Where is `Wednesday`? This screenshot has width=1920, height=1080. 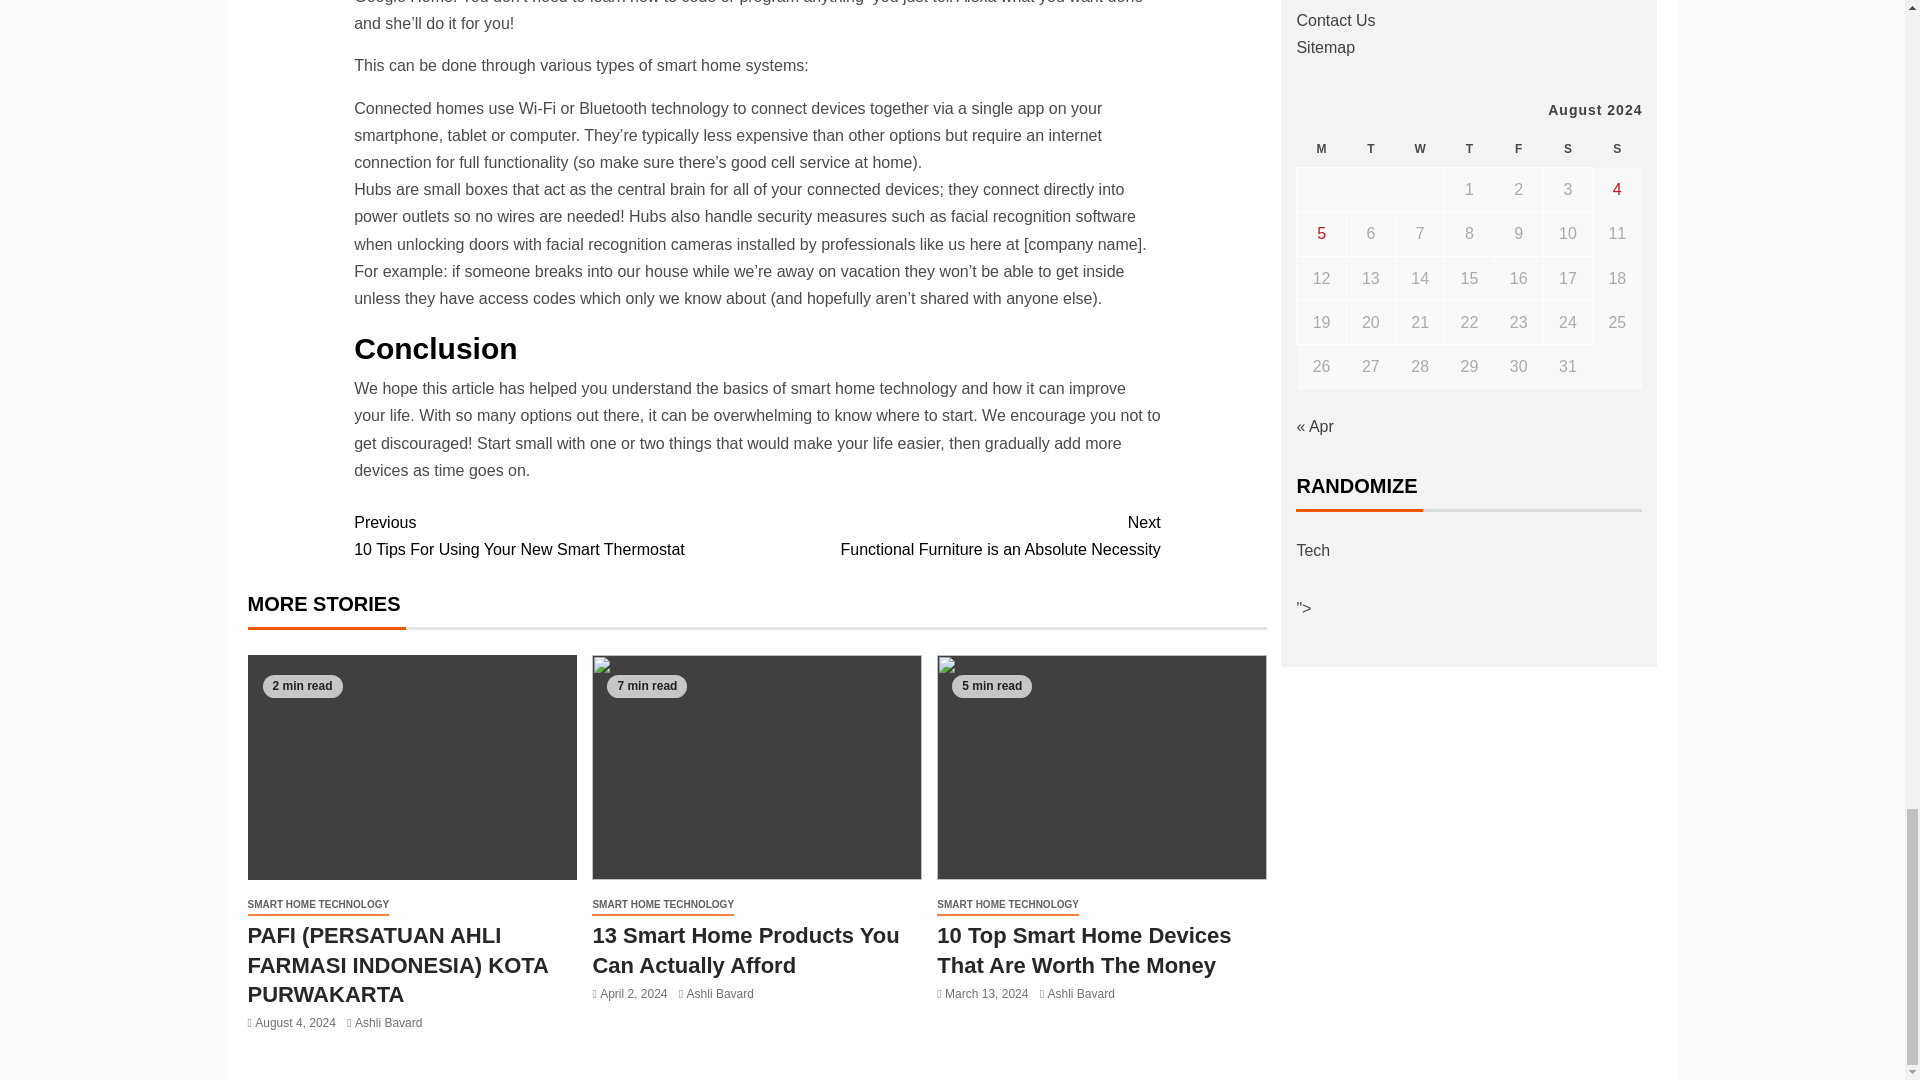
Wednesday is located at coordinates (1617, 149).